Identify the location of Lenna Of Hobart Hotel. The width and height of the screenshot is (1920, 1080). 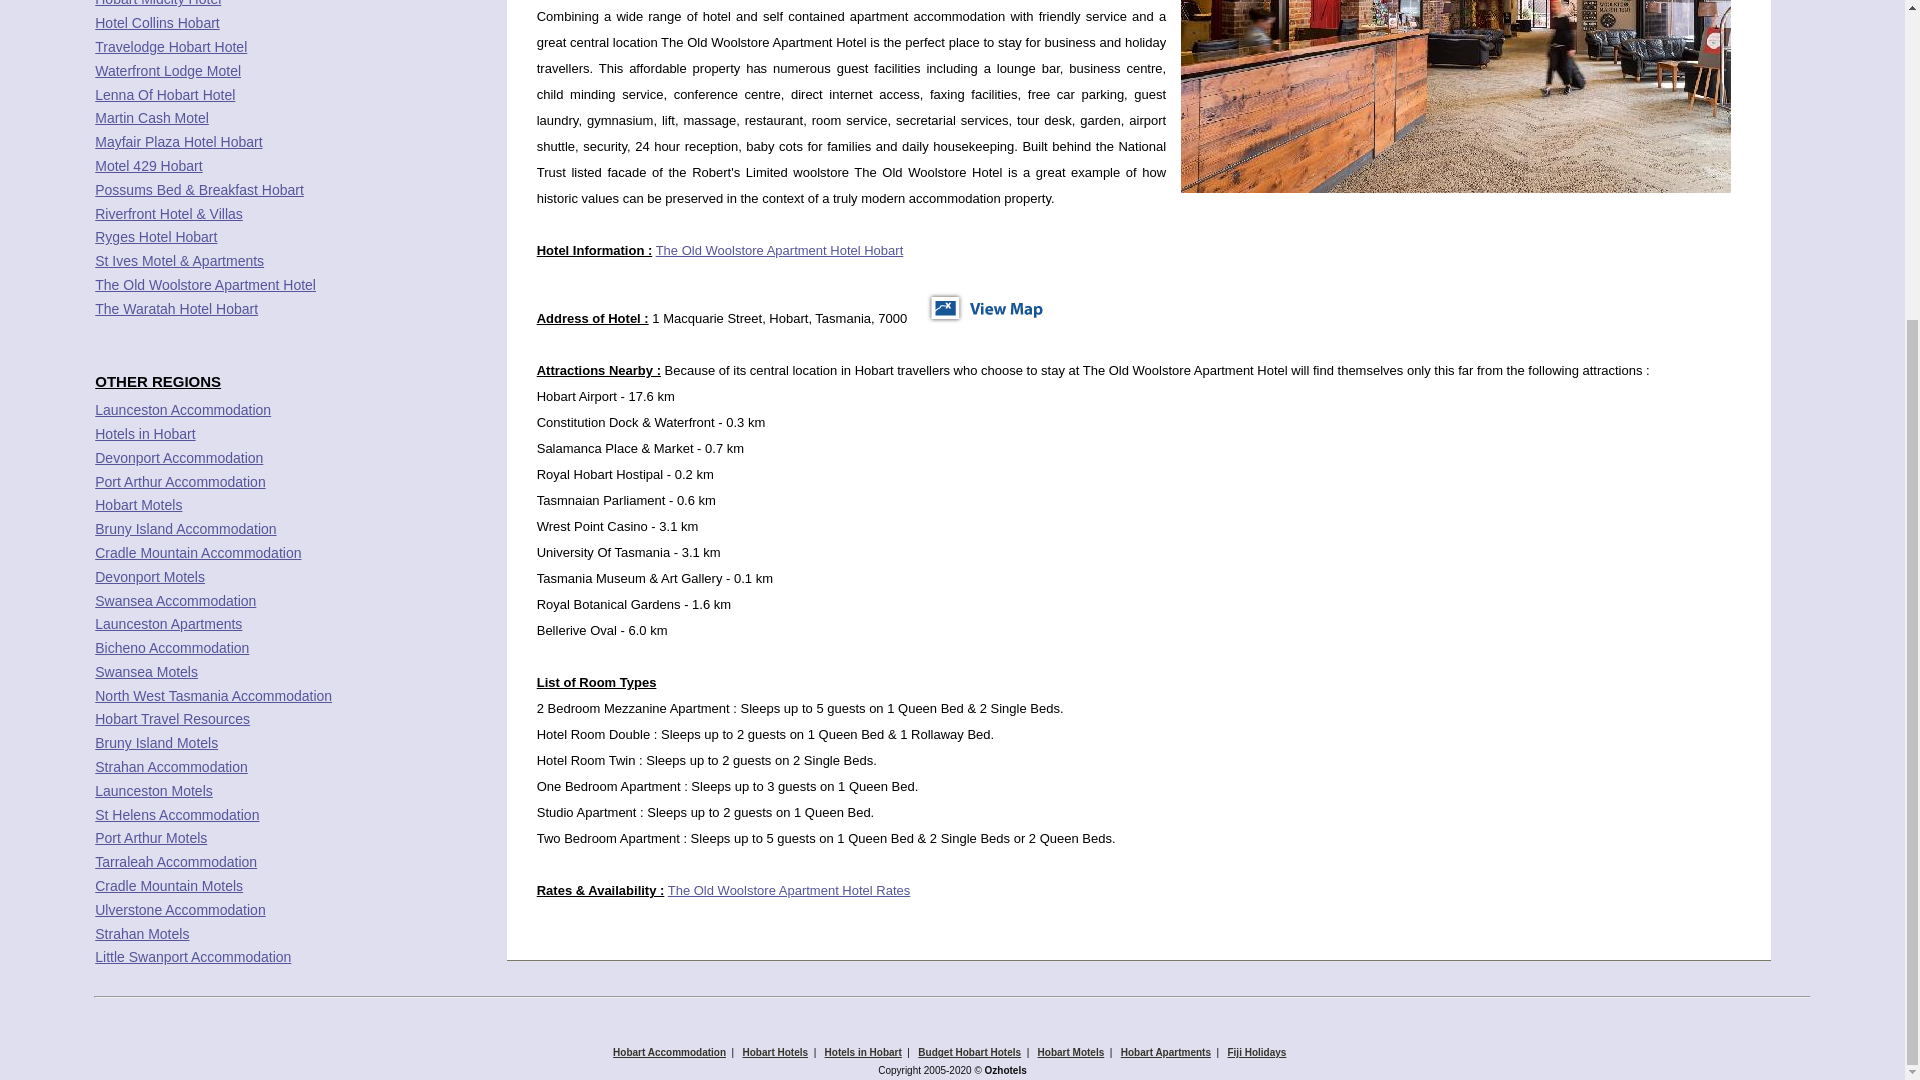
(164, 94).